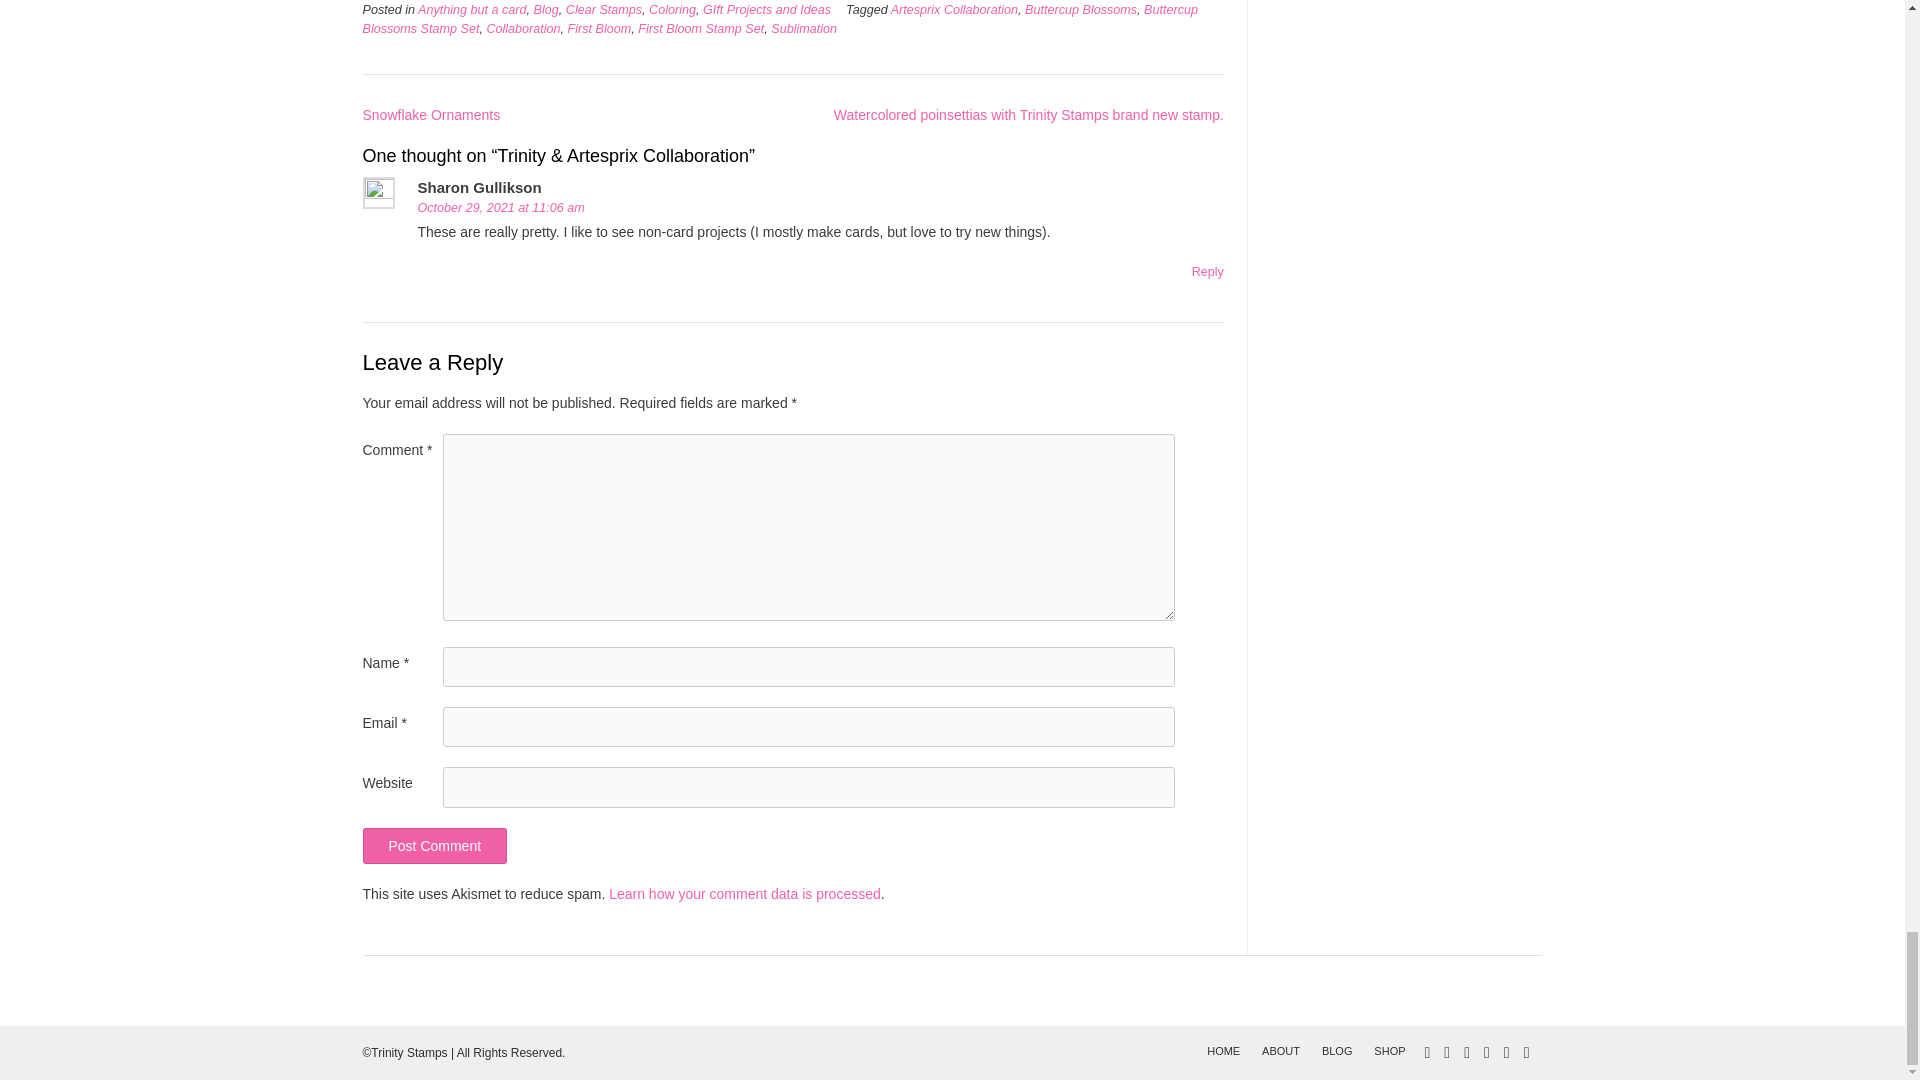 The image size is (1920, 1080). I want to click on Artesprix Collaboration, so click(954, 10).